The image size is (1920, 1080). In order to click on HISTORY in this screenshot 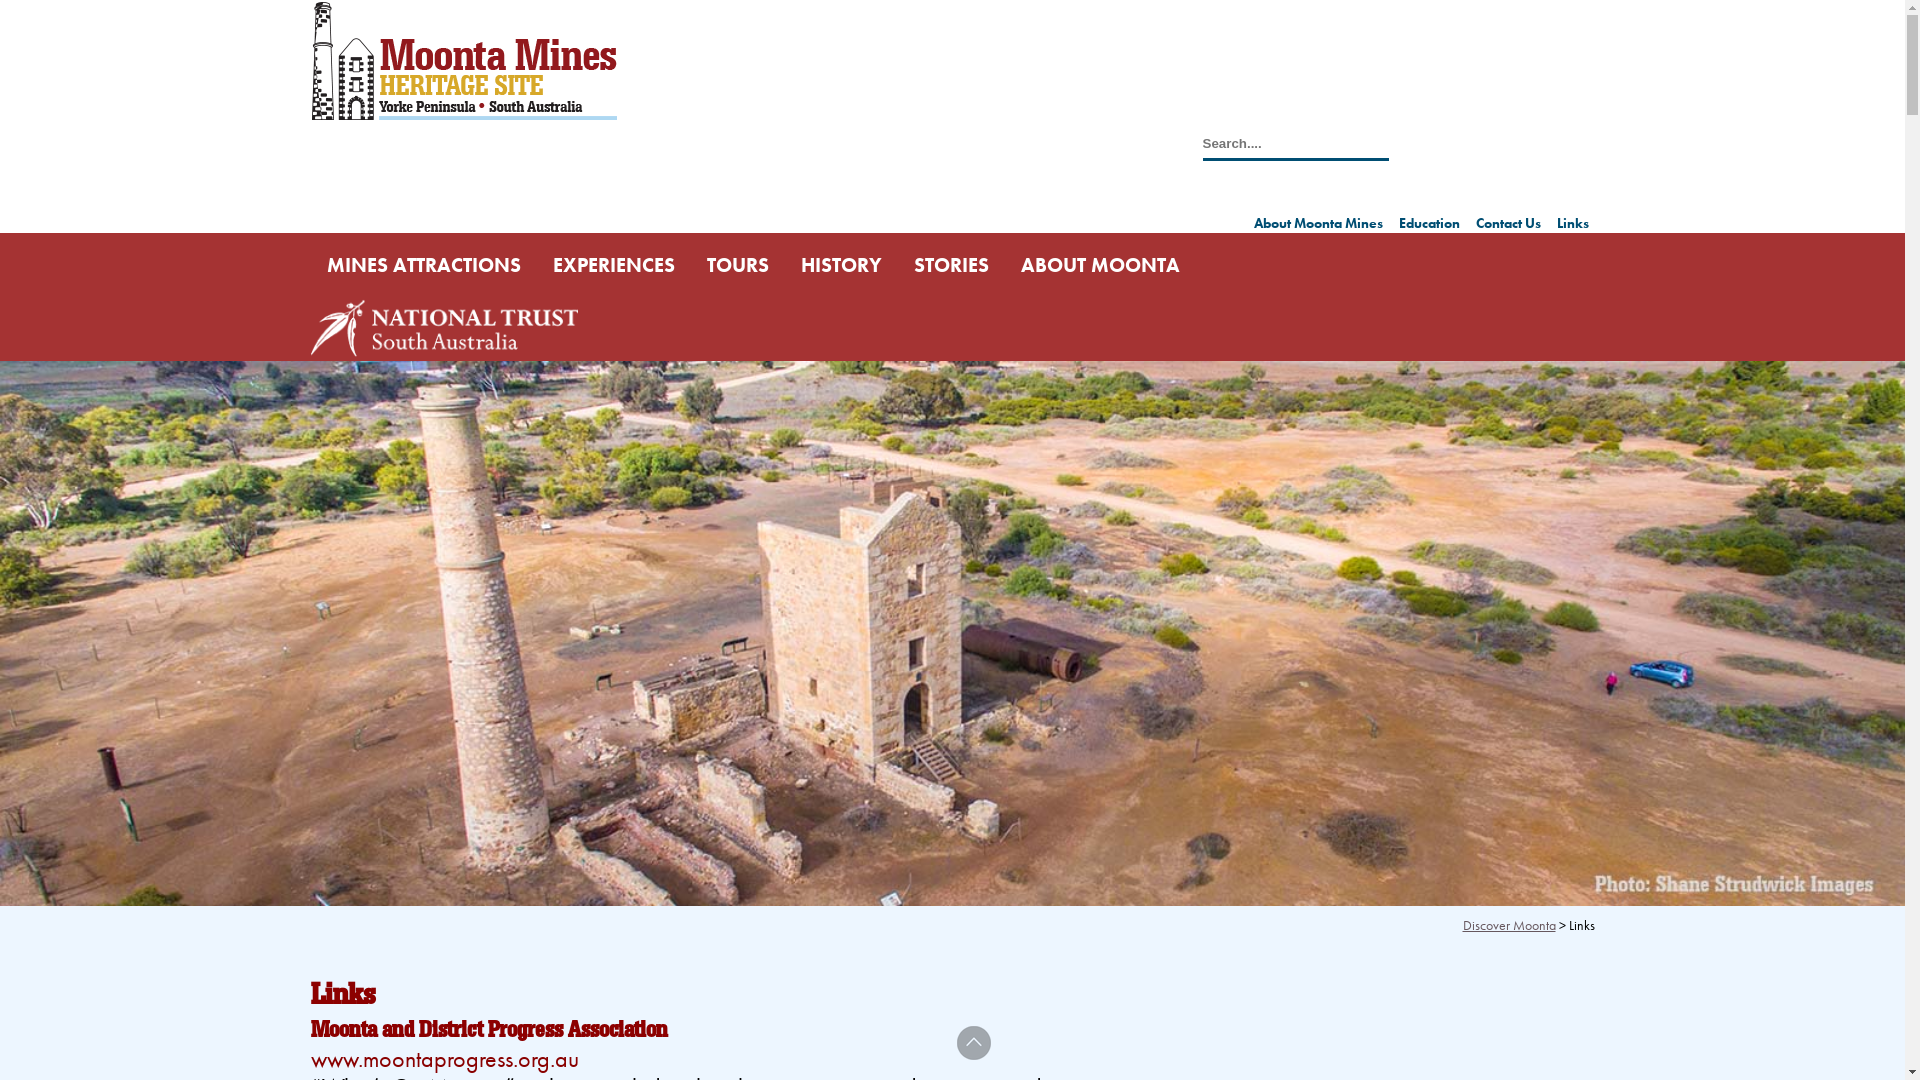, I will do `click(840, 265)`.